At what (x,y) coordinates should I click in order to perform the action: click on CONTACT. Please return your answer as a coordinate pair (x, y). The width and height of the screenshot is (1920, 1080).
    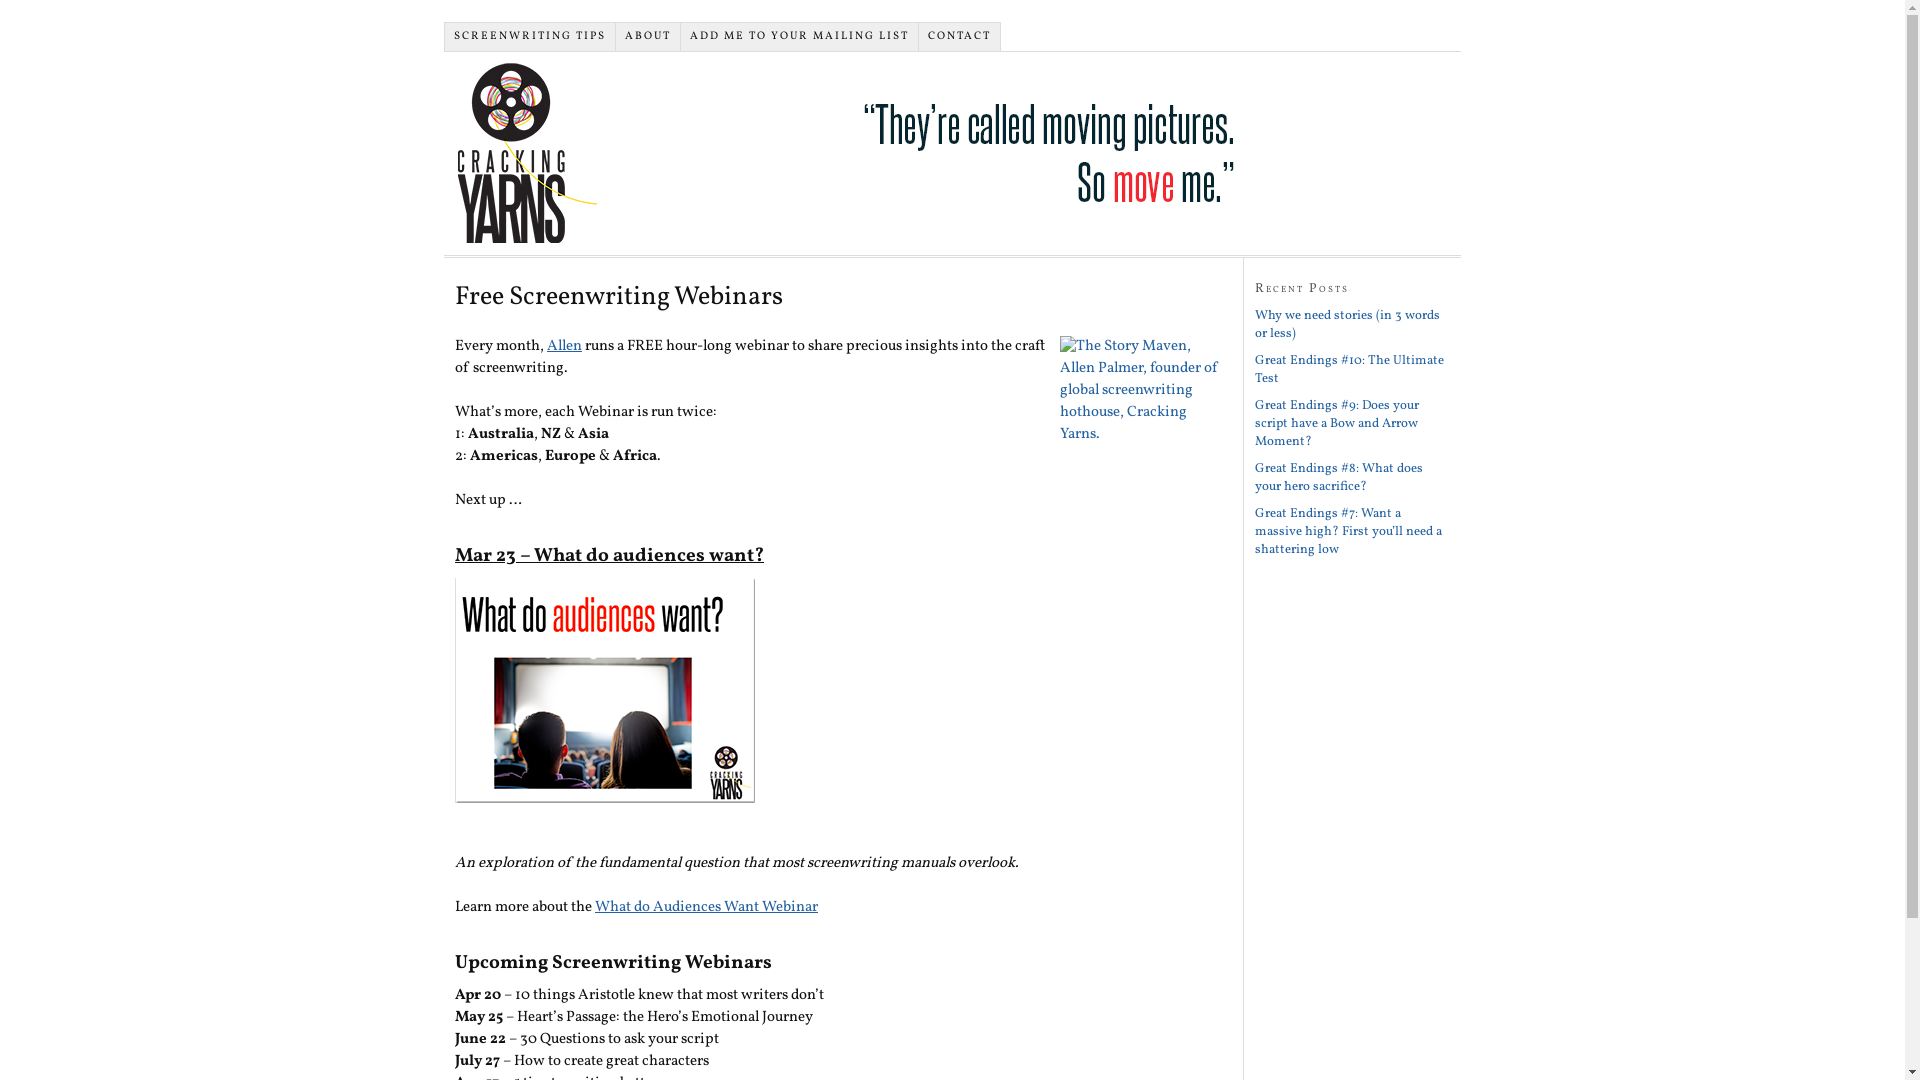
    Looking at the image, I should click on (960, 37).